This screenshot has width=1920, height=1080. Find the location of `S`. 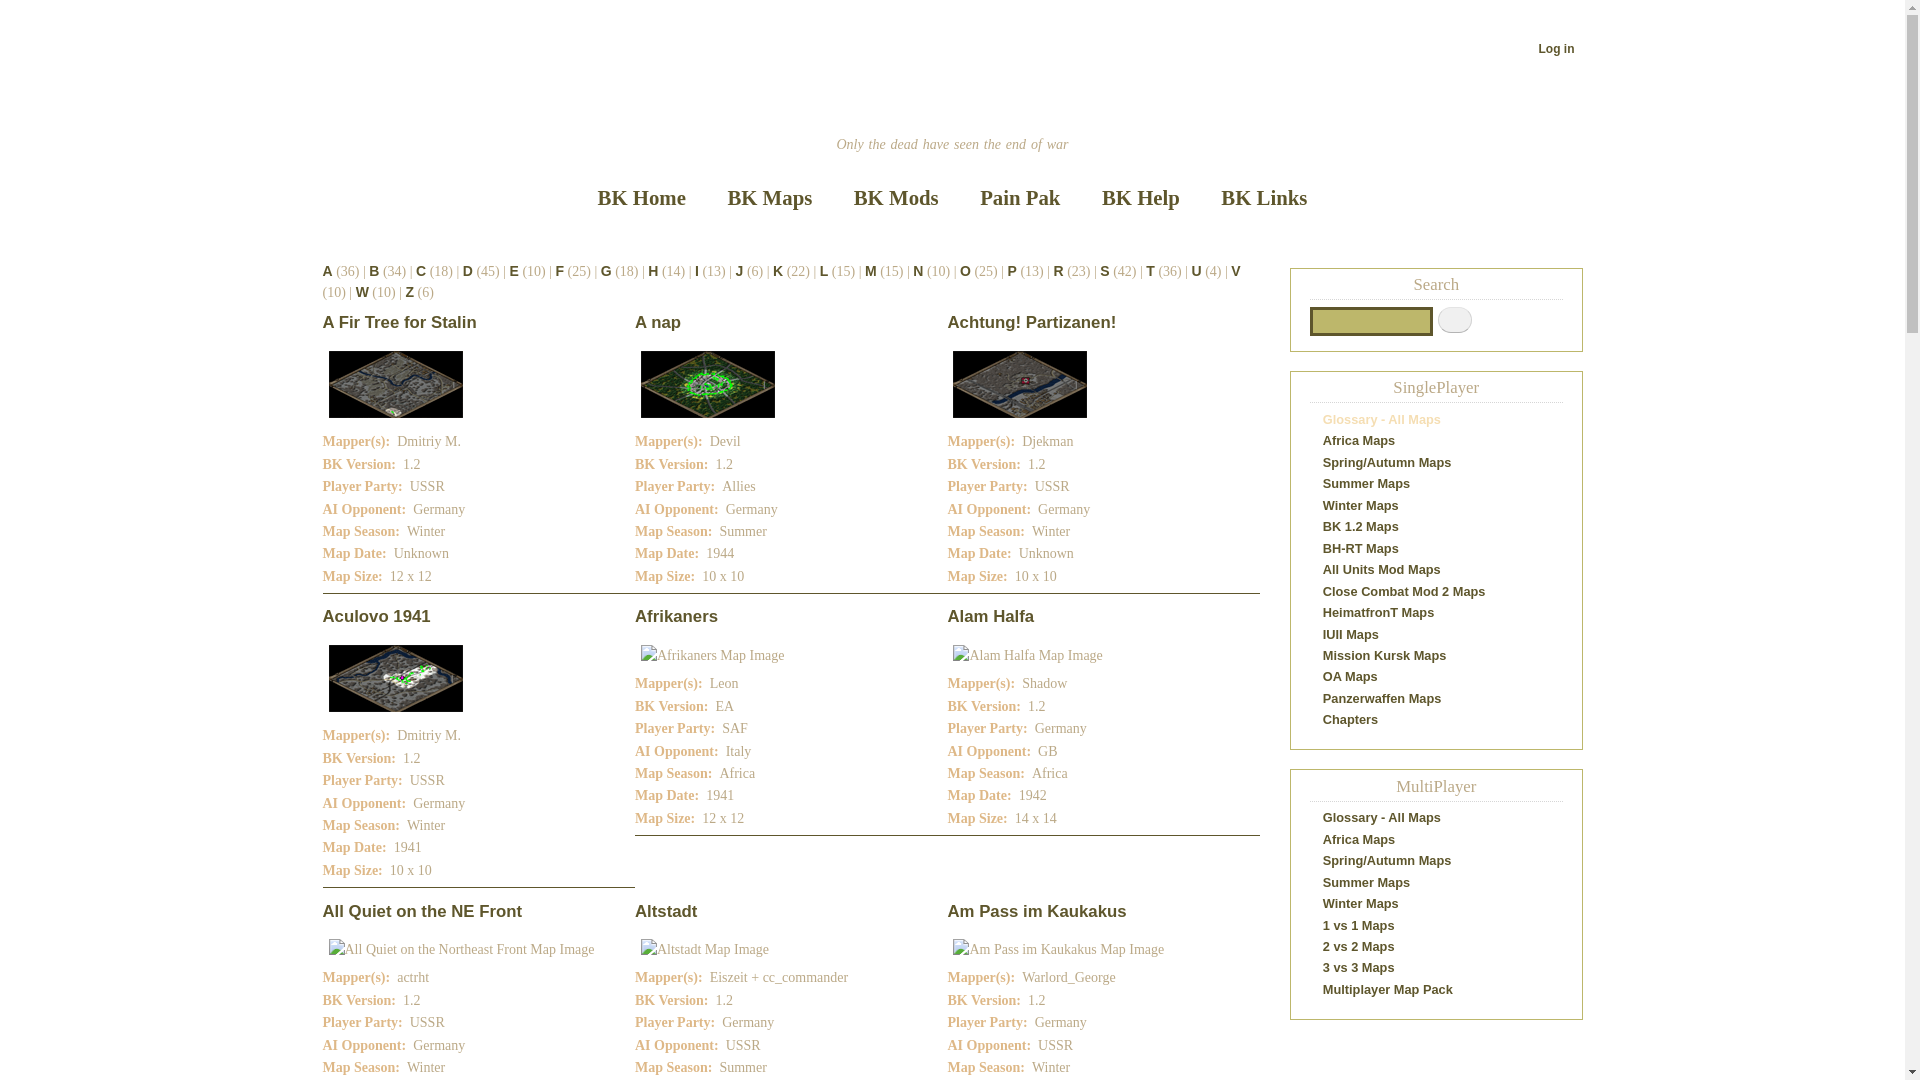

S is located at coordinates (1104, 271).